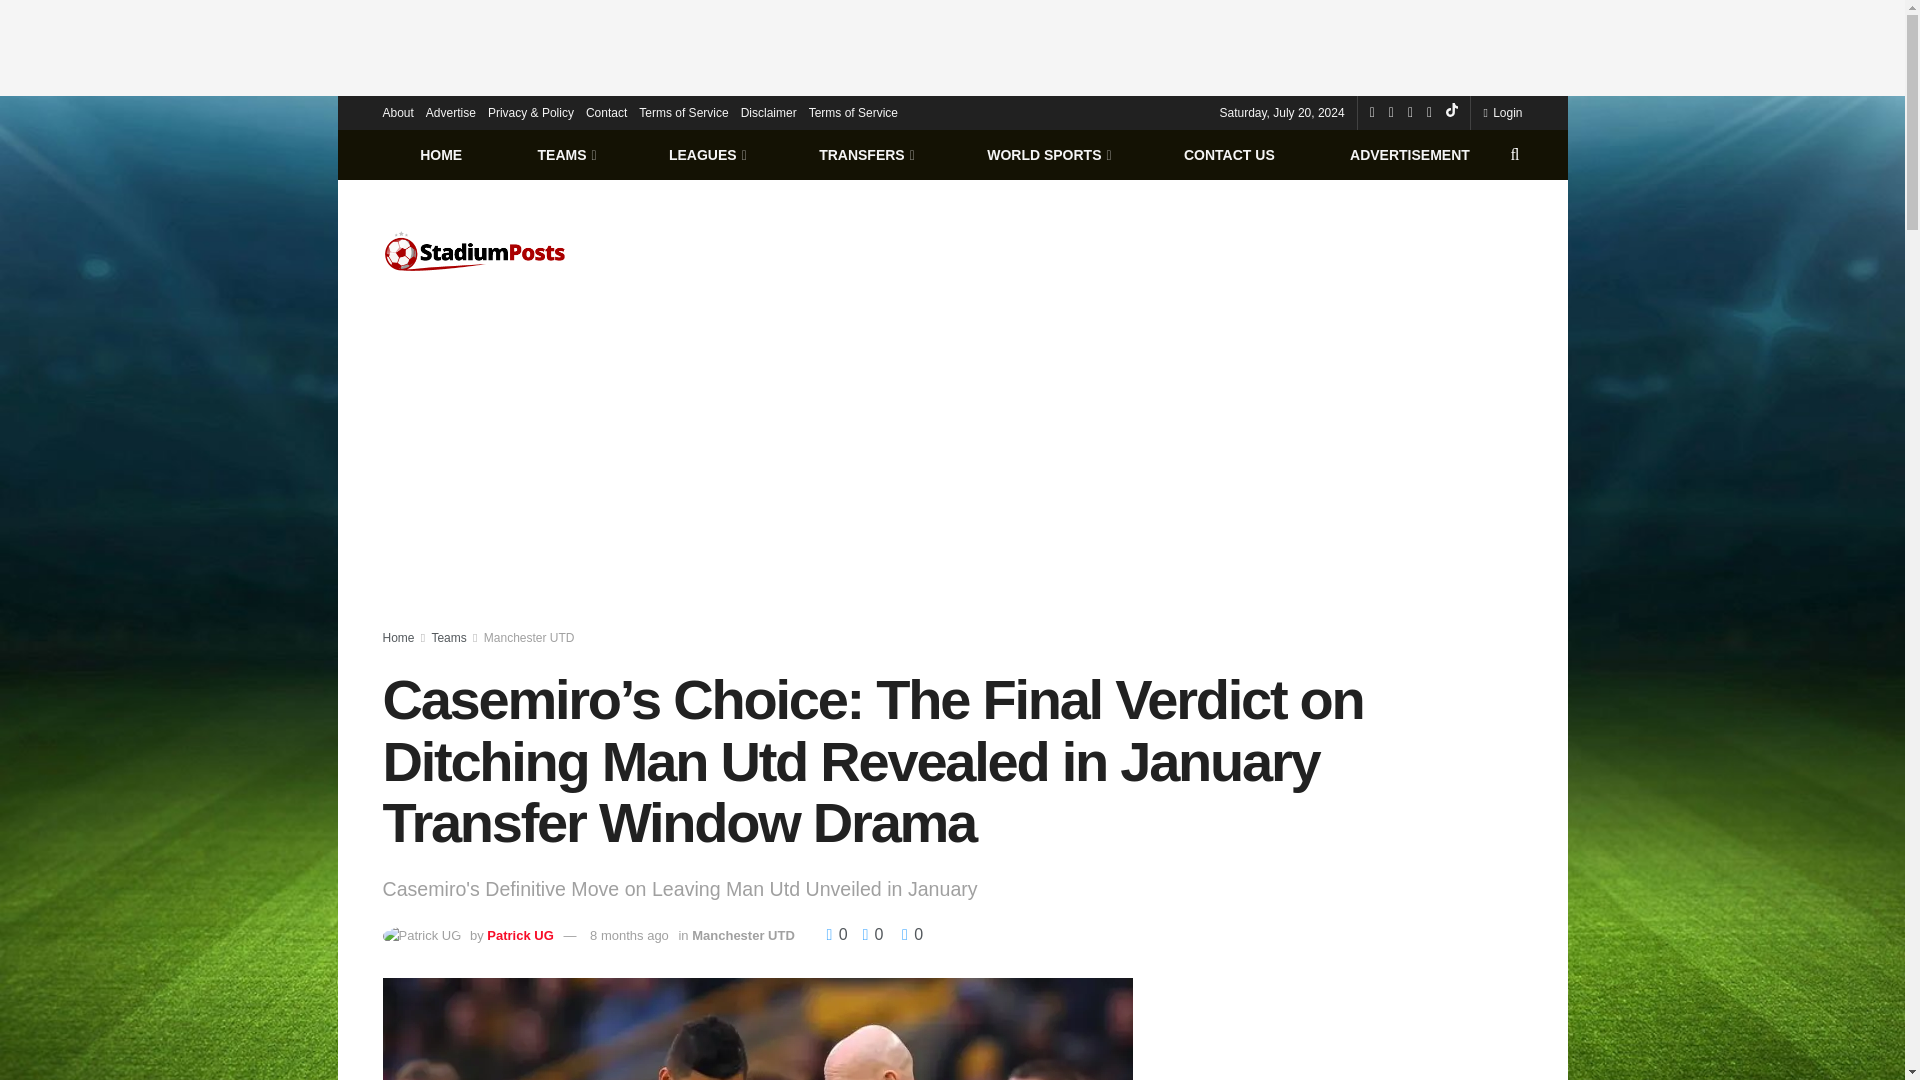 Image resolution: width=1920 pixels, height=1080 pixels. What do you see at coordinates (864, 154) in the screenshot?
I see `TRANSFERS` at bounding box center [864, 154].